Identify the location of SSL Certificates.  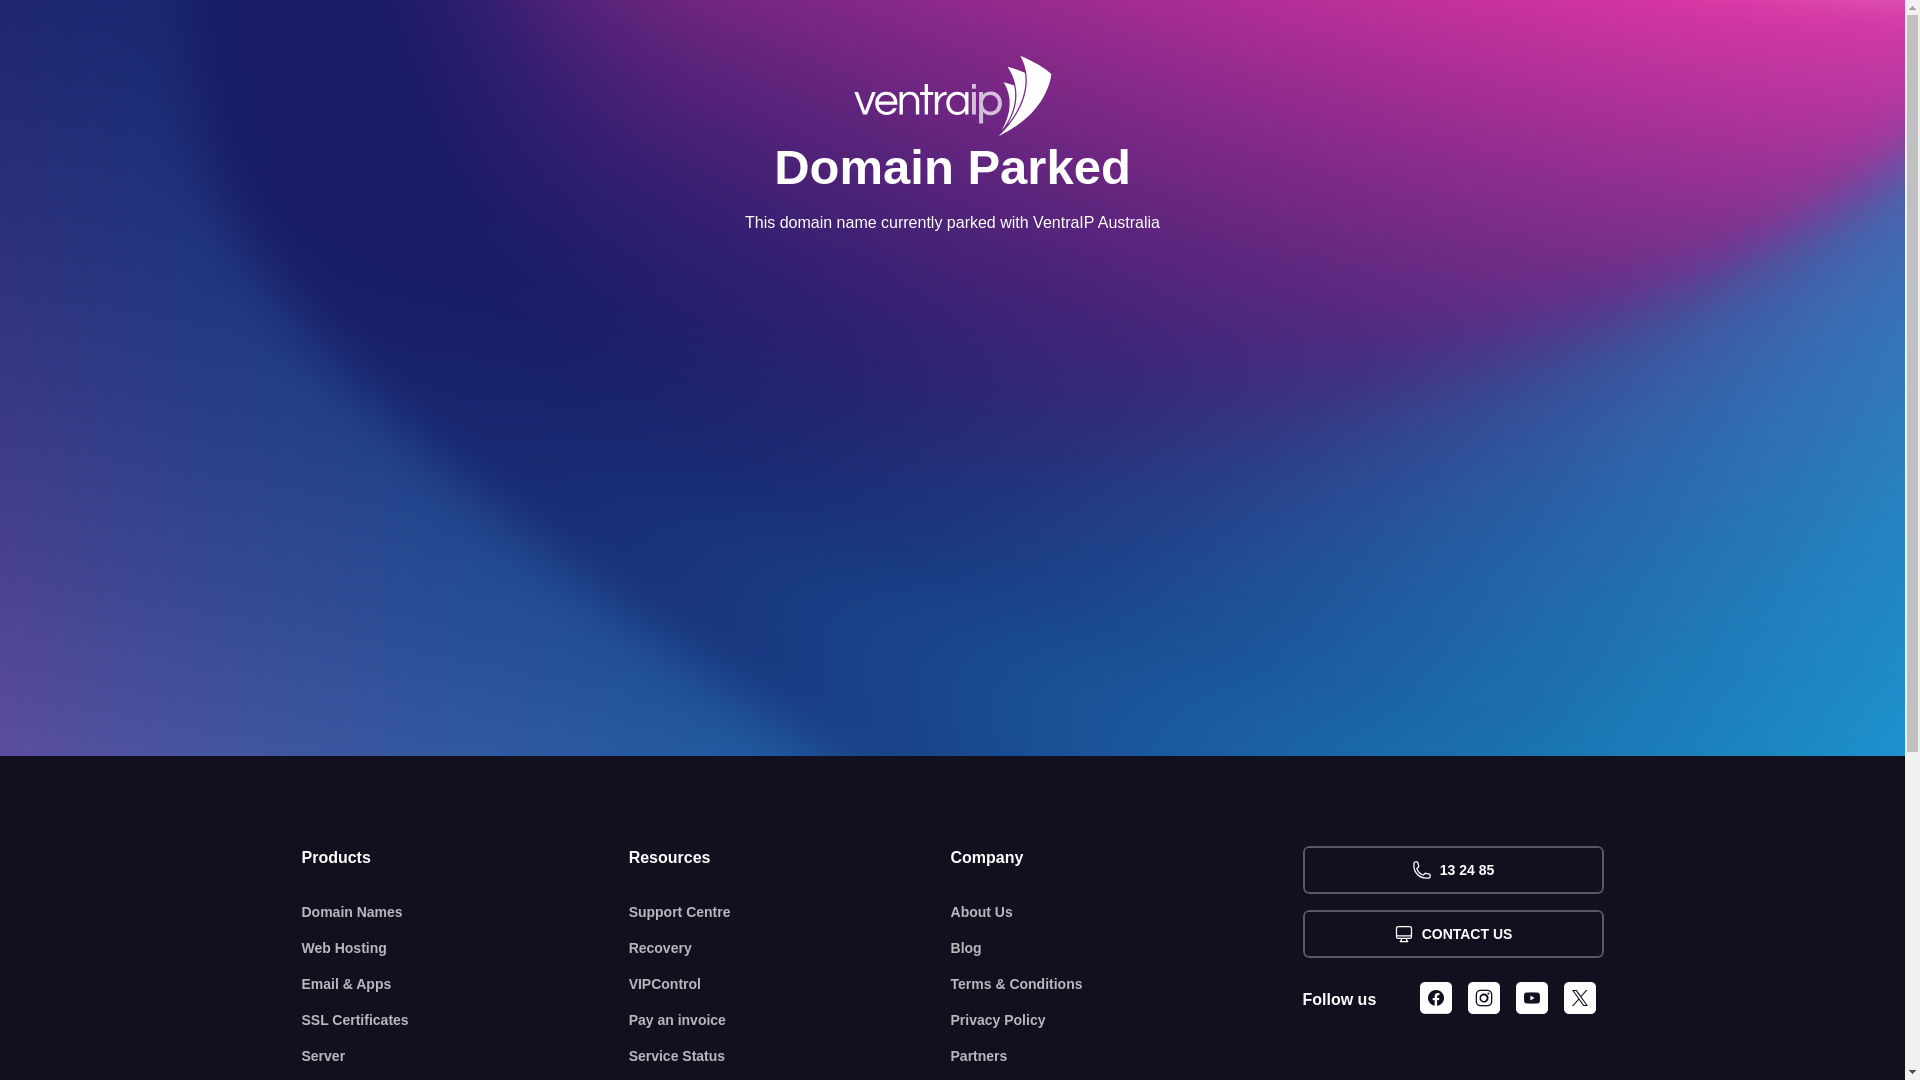
(466, 1020).